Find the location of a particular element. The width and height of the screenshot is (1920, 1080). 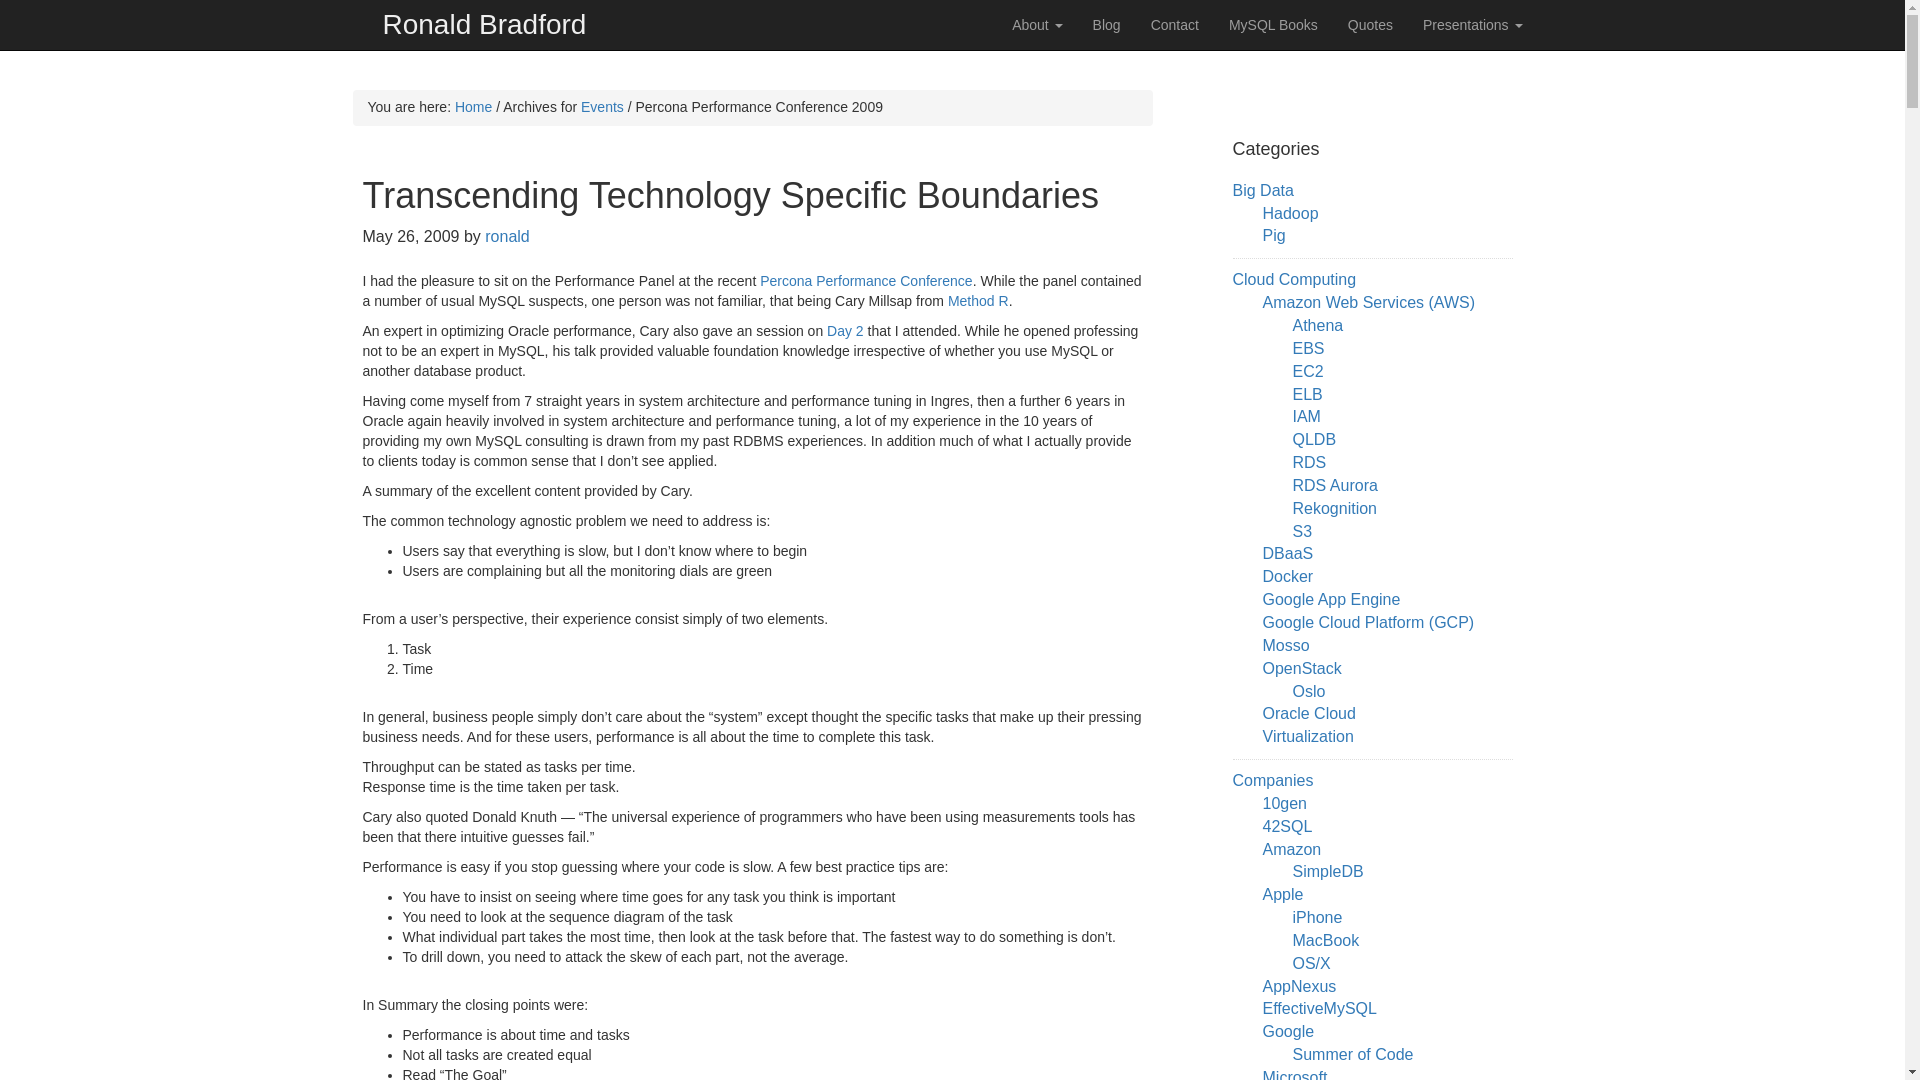

Method R is located at coordinates (978, 300).